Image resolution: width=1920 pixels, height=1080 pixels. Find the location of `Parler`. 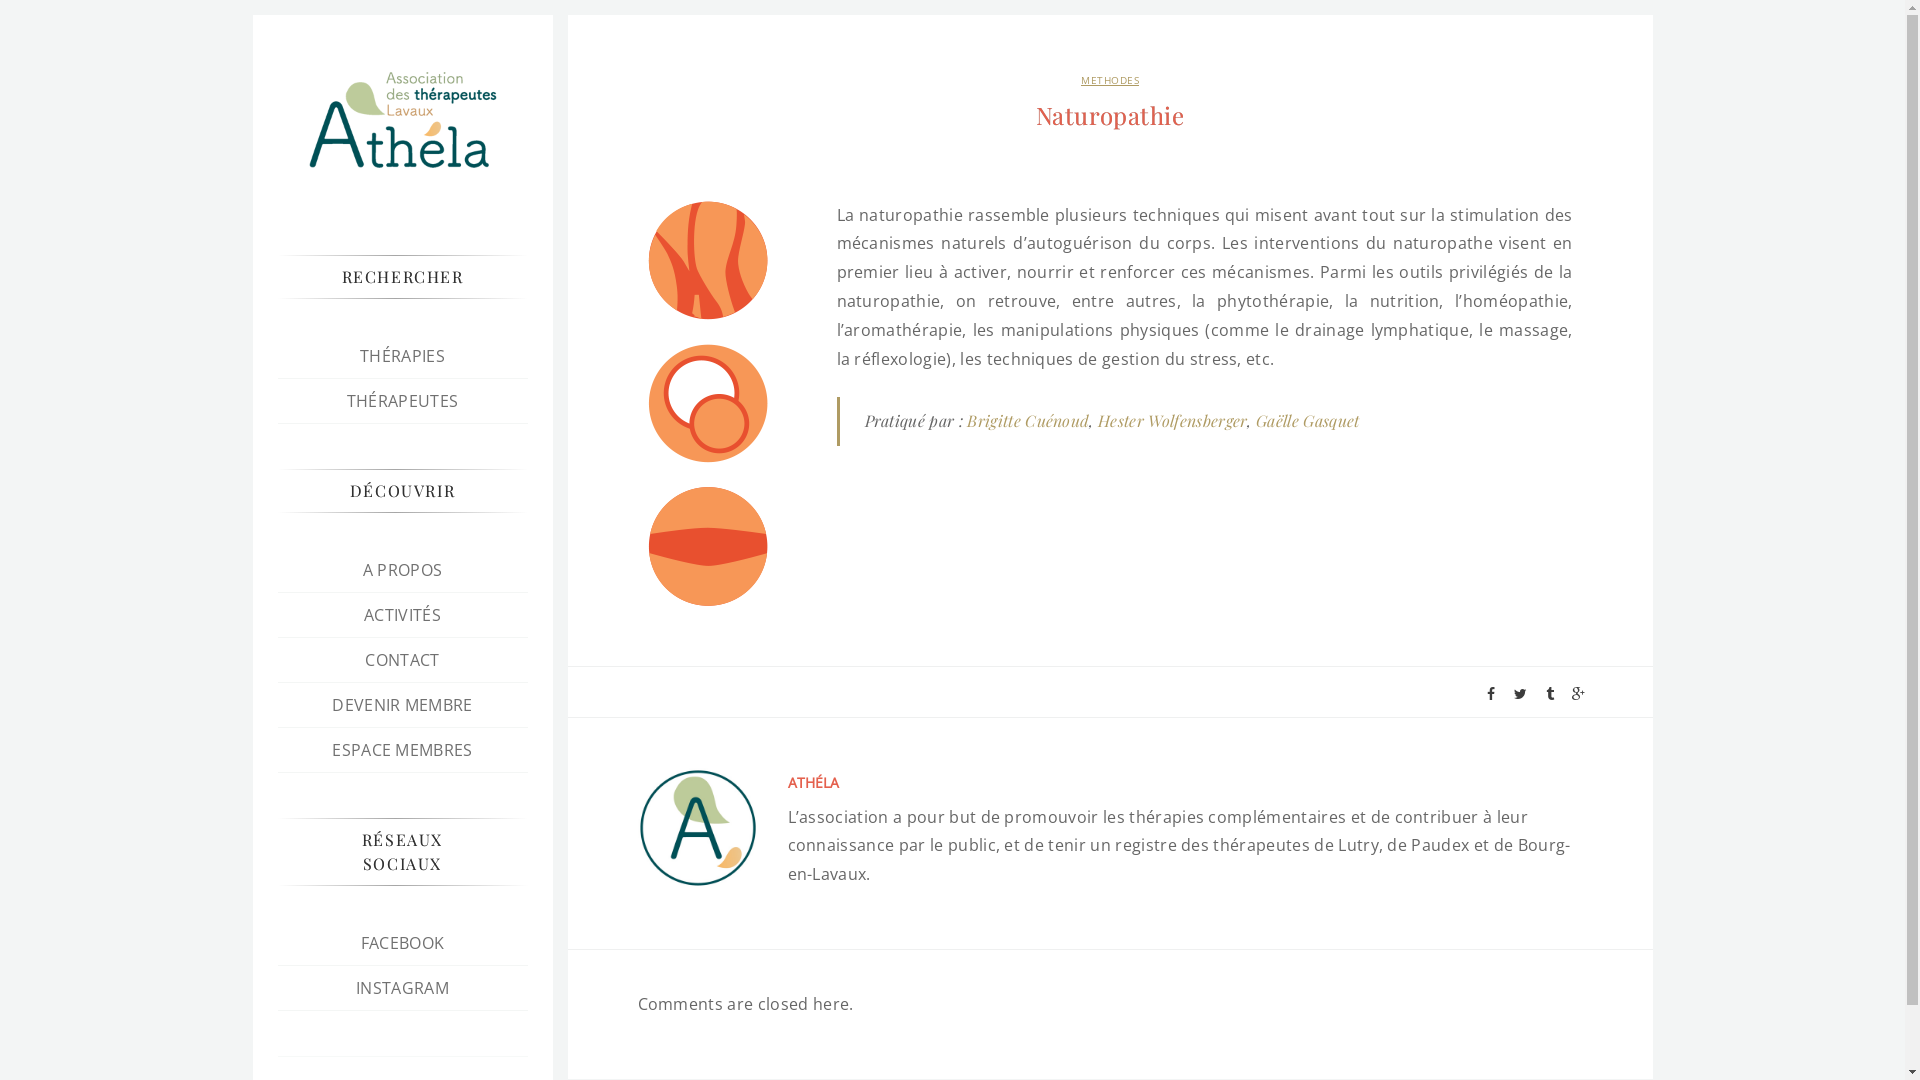

Parler is located at coordinates (708, 546).